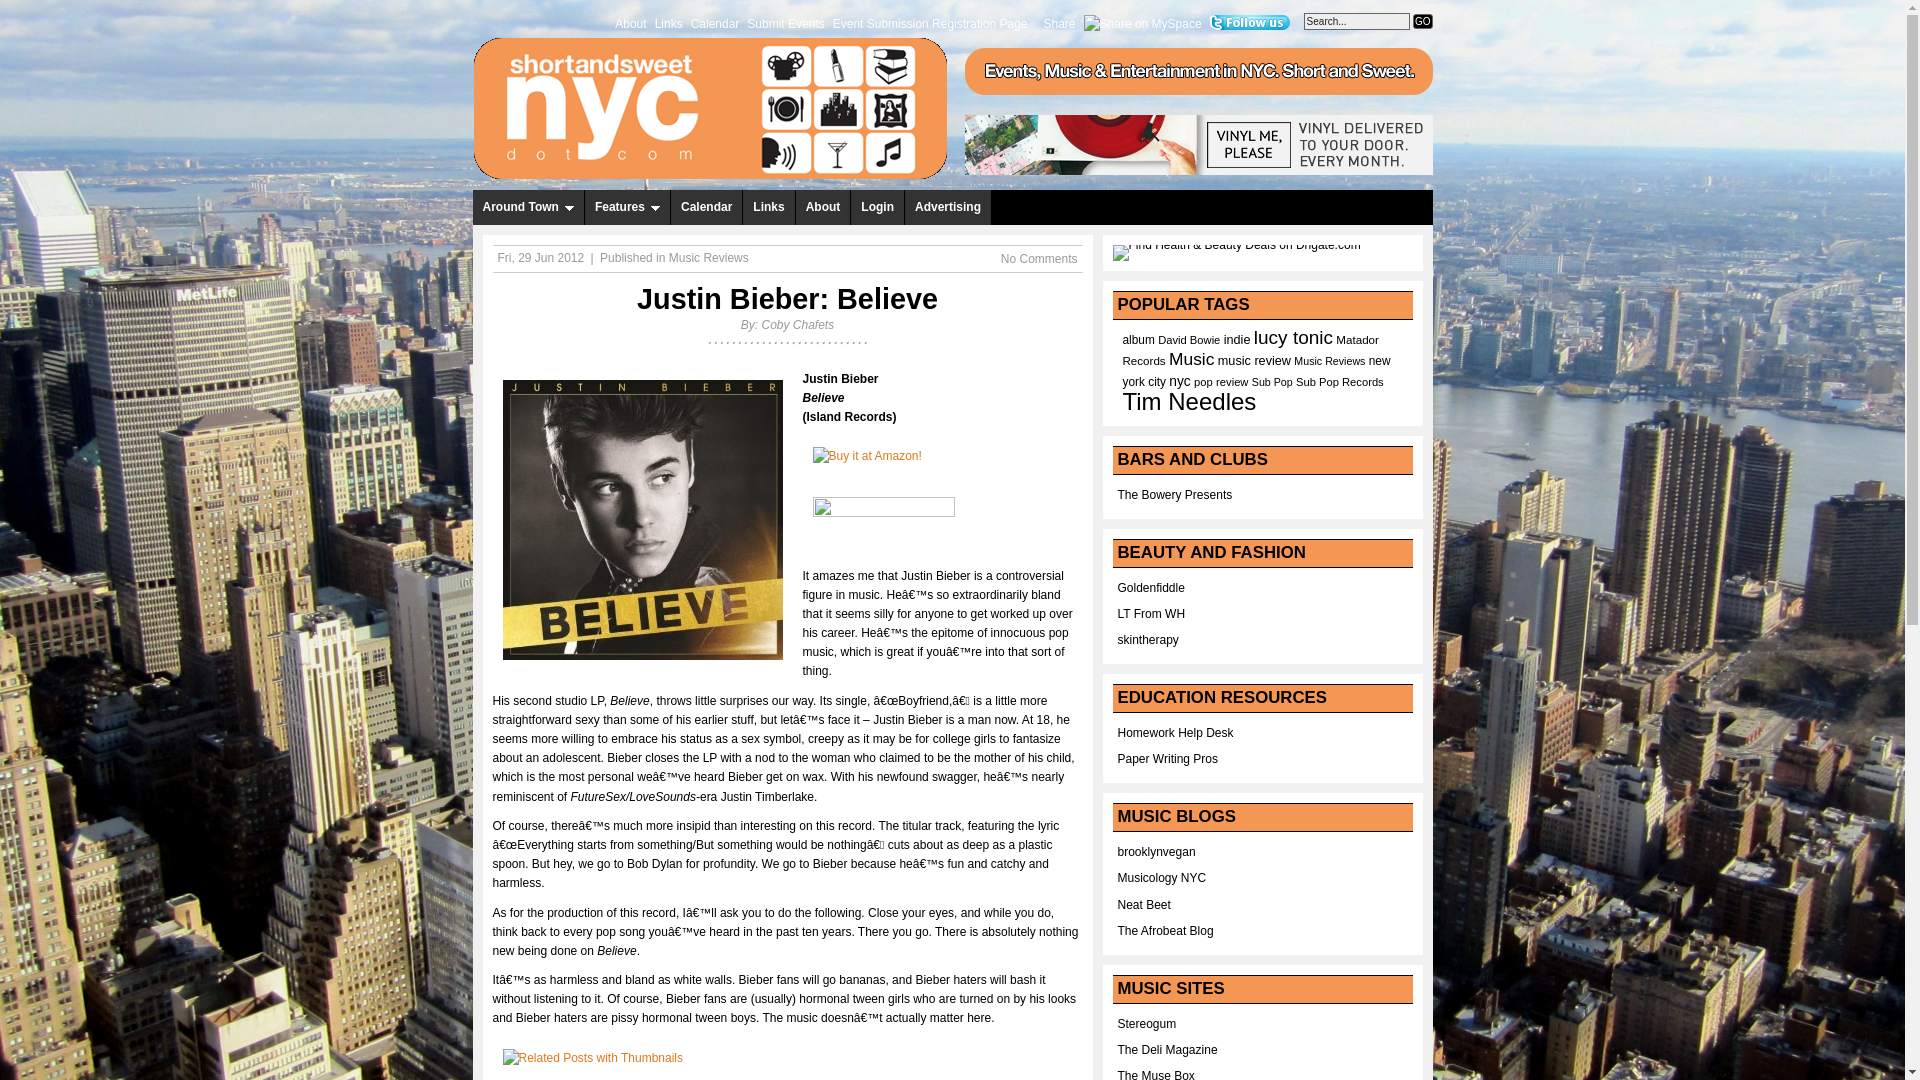 The height and width of the screenshot is (1080, 1920). Describe the element at coordinates (785, 22) in the screenshot. I see `Submit Events` at that location.